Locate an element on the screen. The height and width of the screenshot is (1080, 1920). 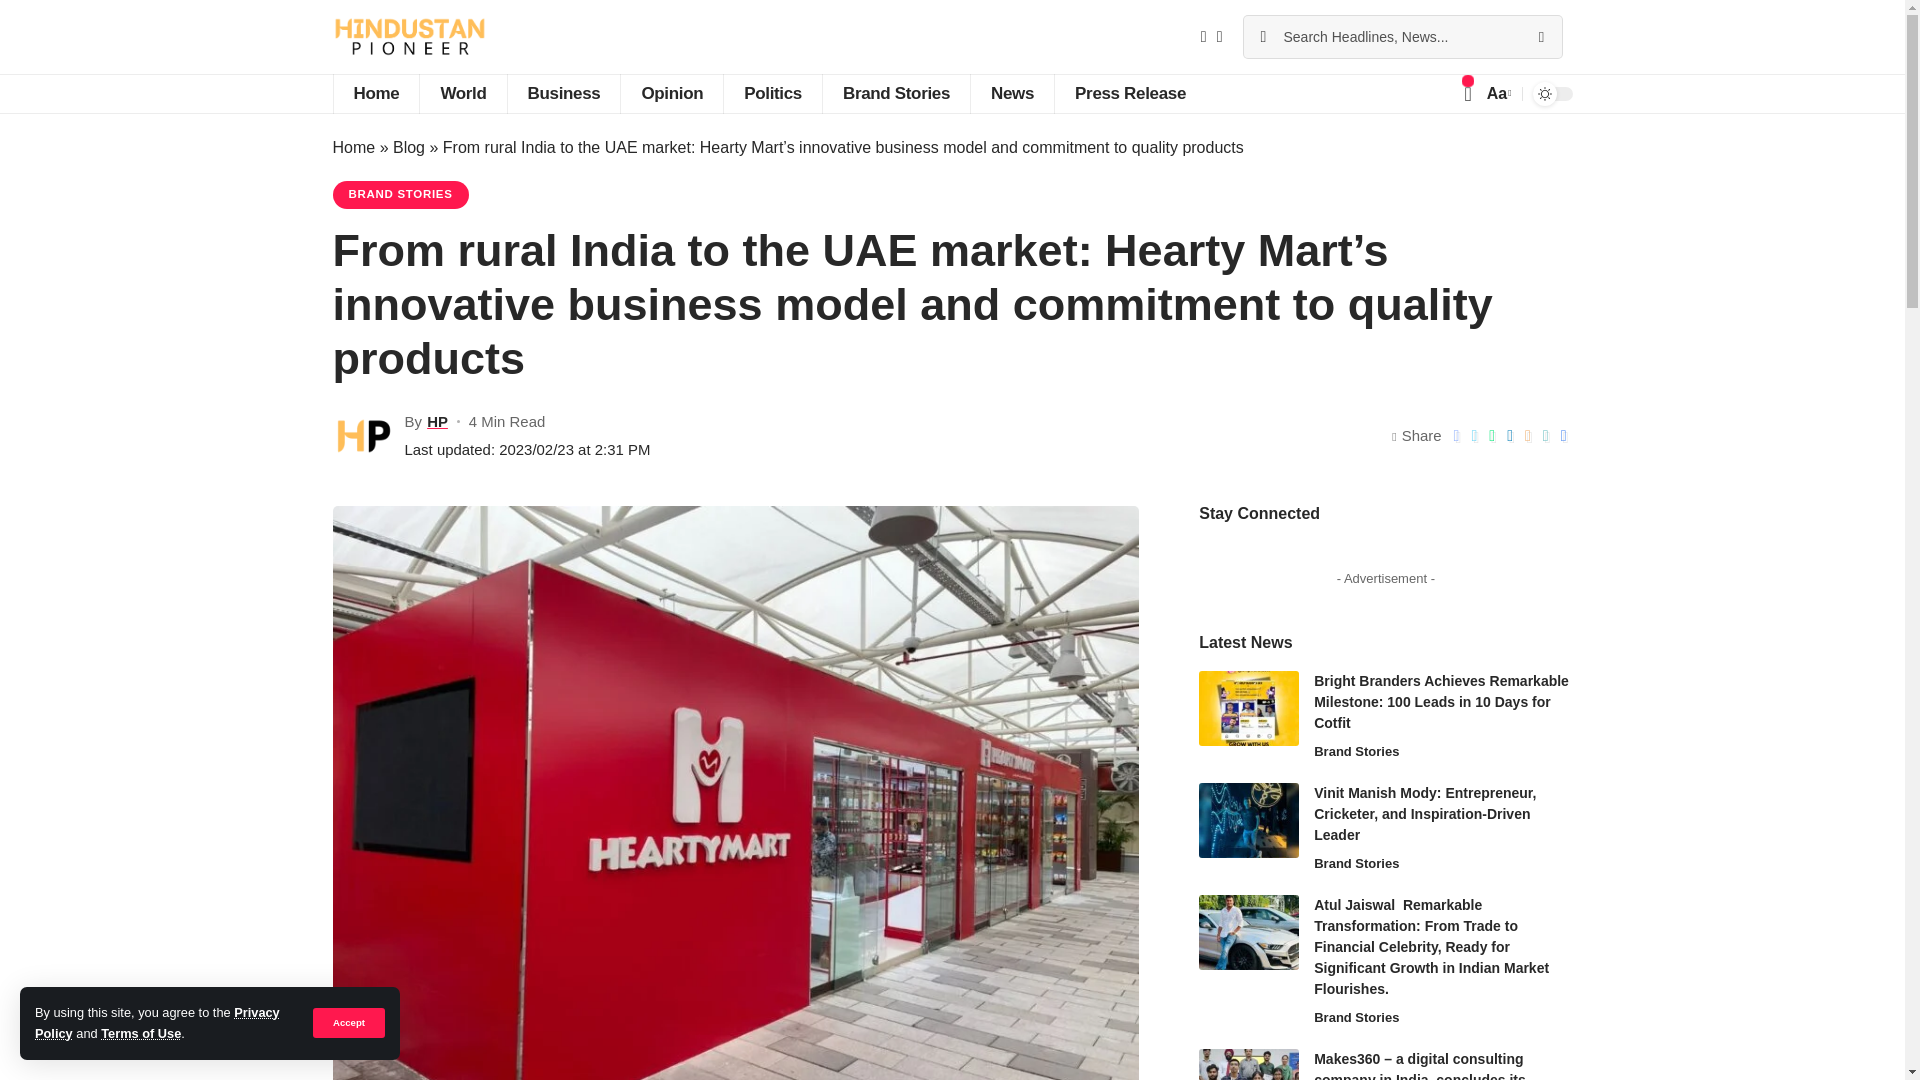
Politics is located at coordinates (772, 94).